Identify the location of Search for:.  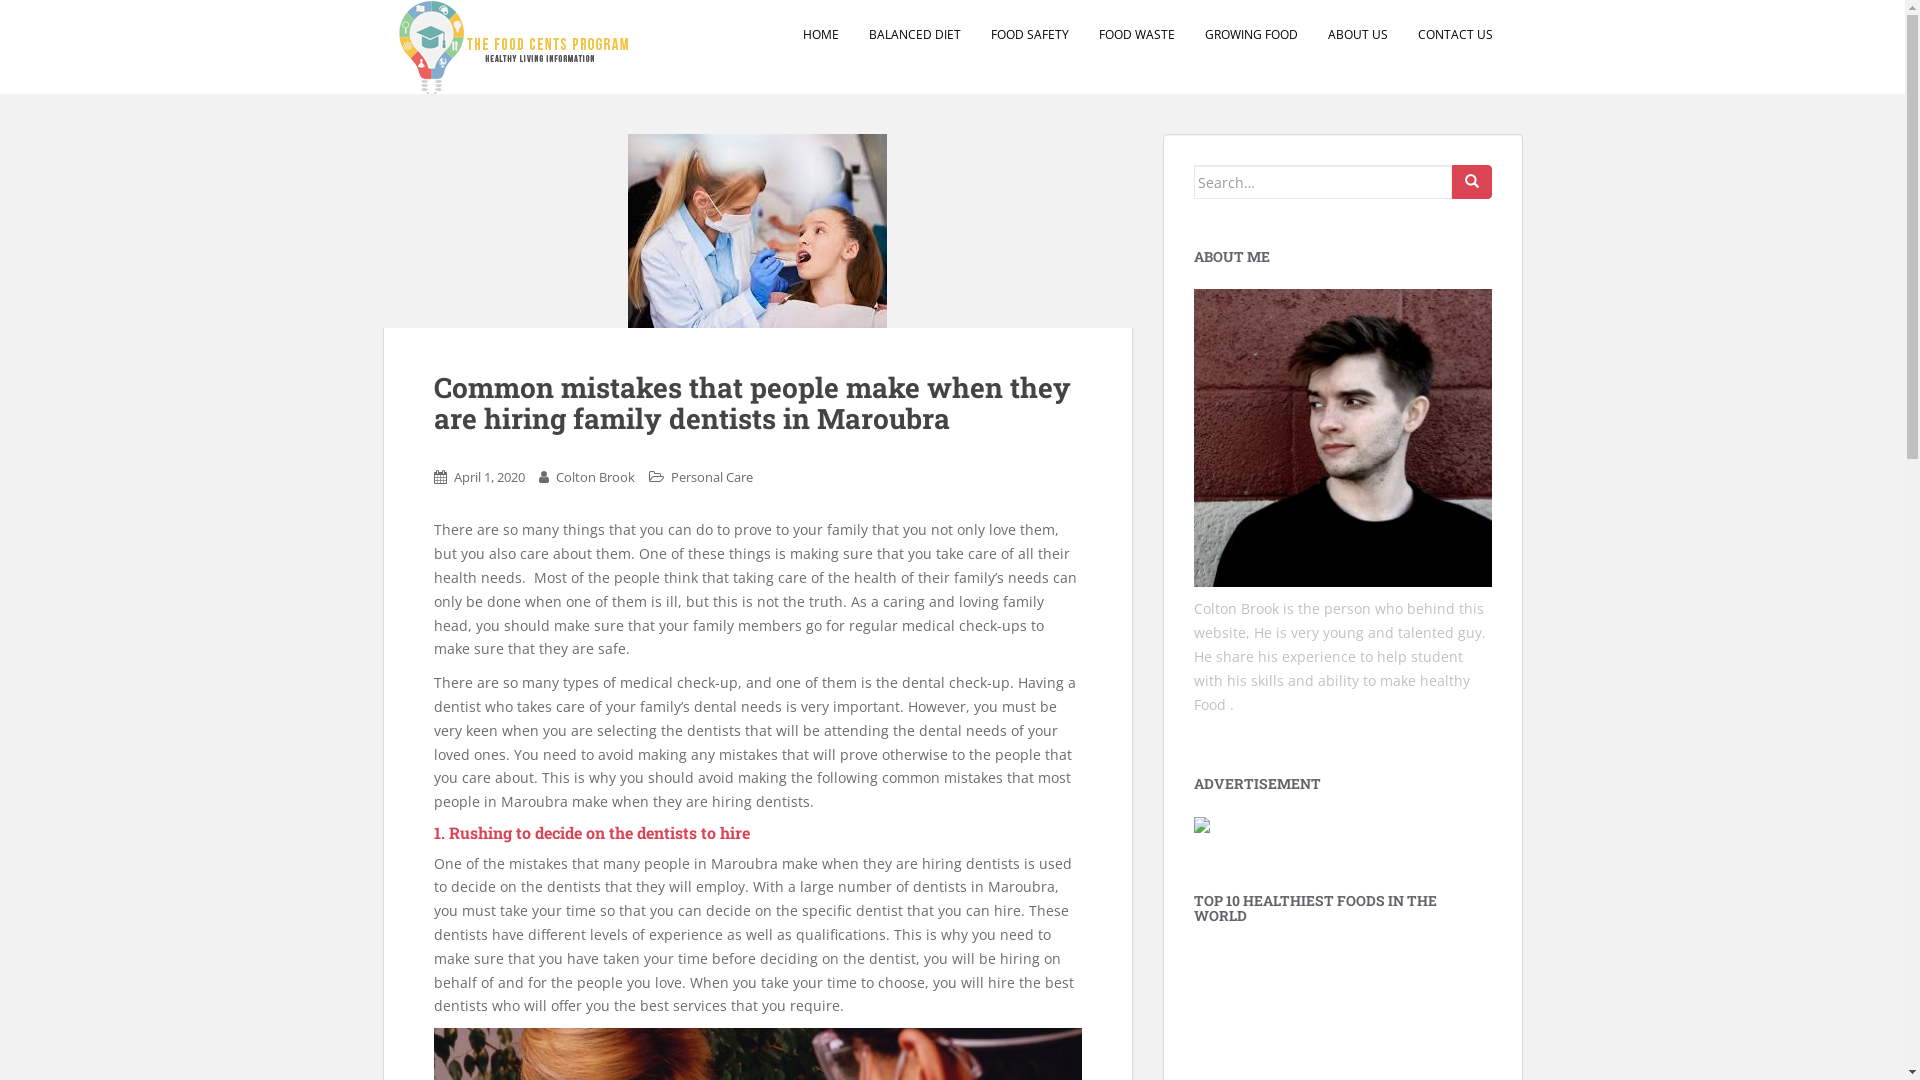
(1323, 182).